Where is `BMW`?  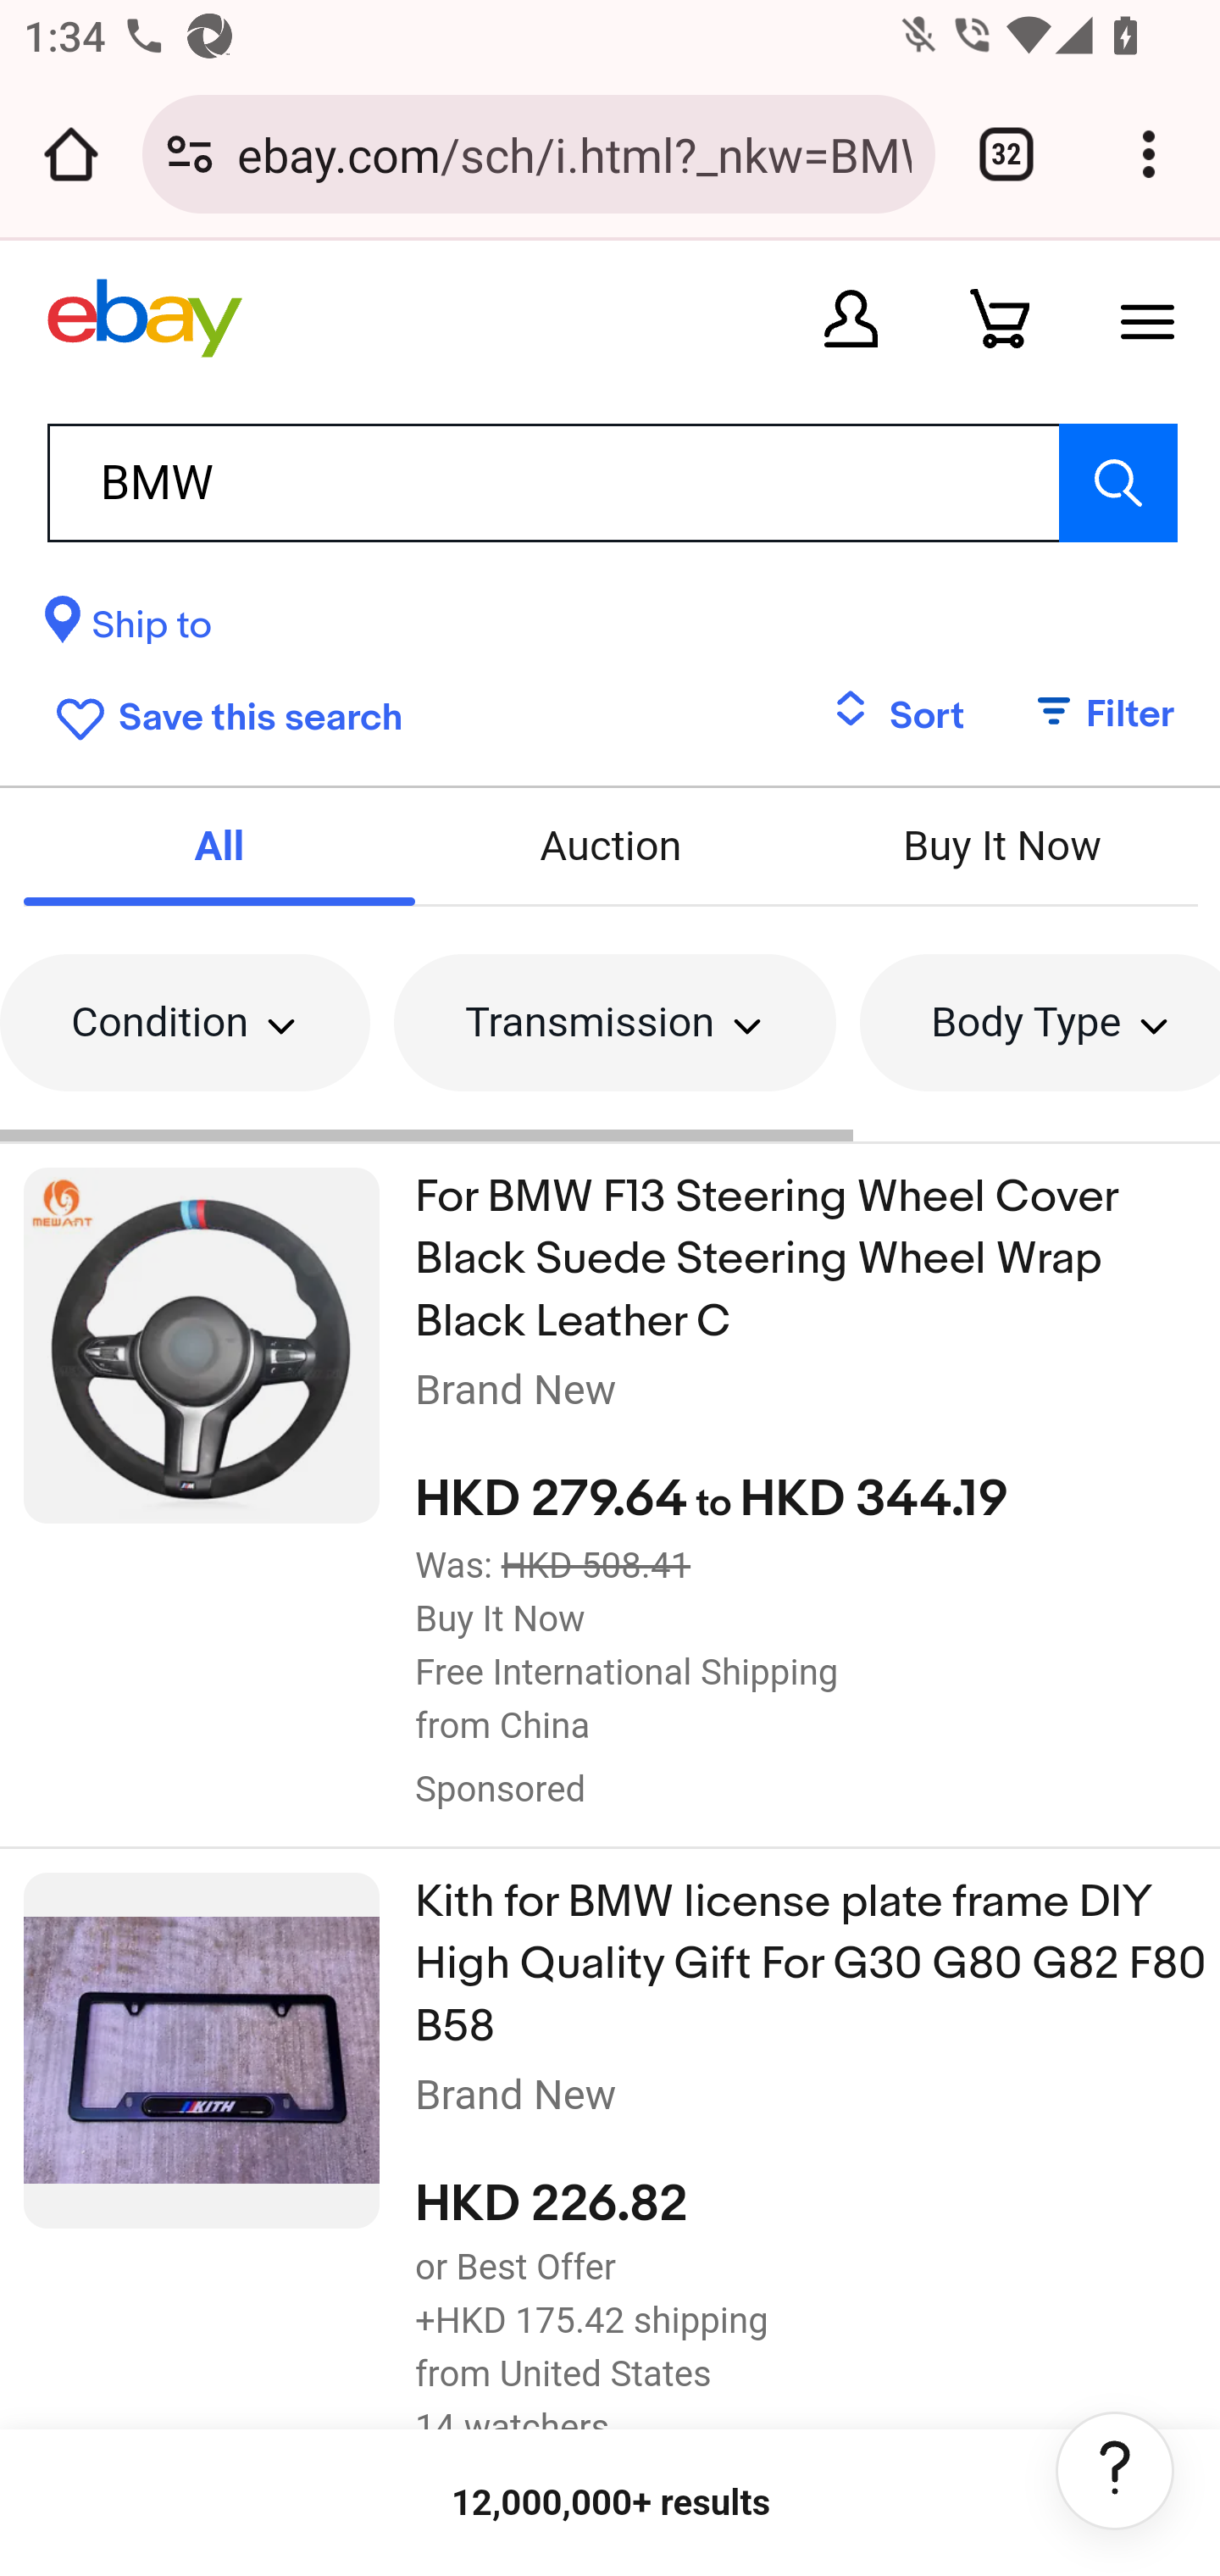
BMW is located at coordinates (612, 481).